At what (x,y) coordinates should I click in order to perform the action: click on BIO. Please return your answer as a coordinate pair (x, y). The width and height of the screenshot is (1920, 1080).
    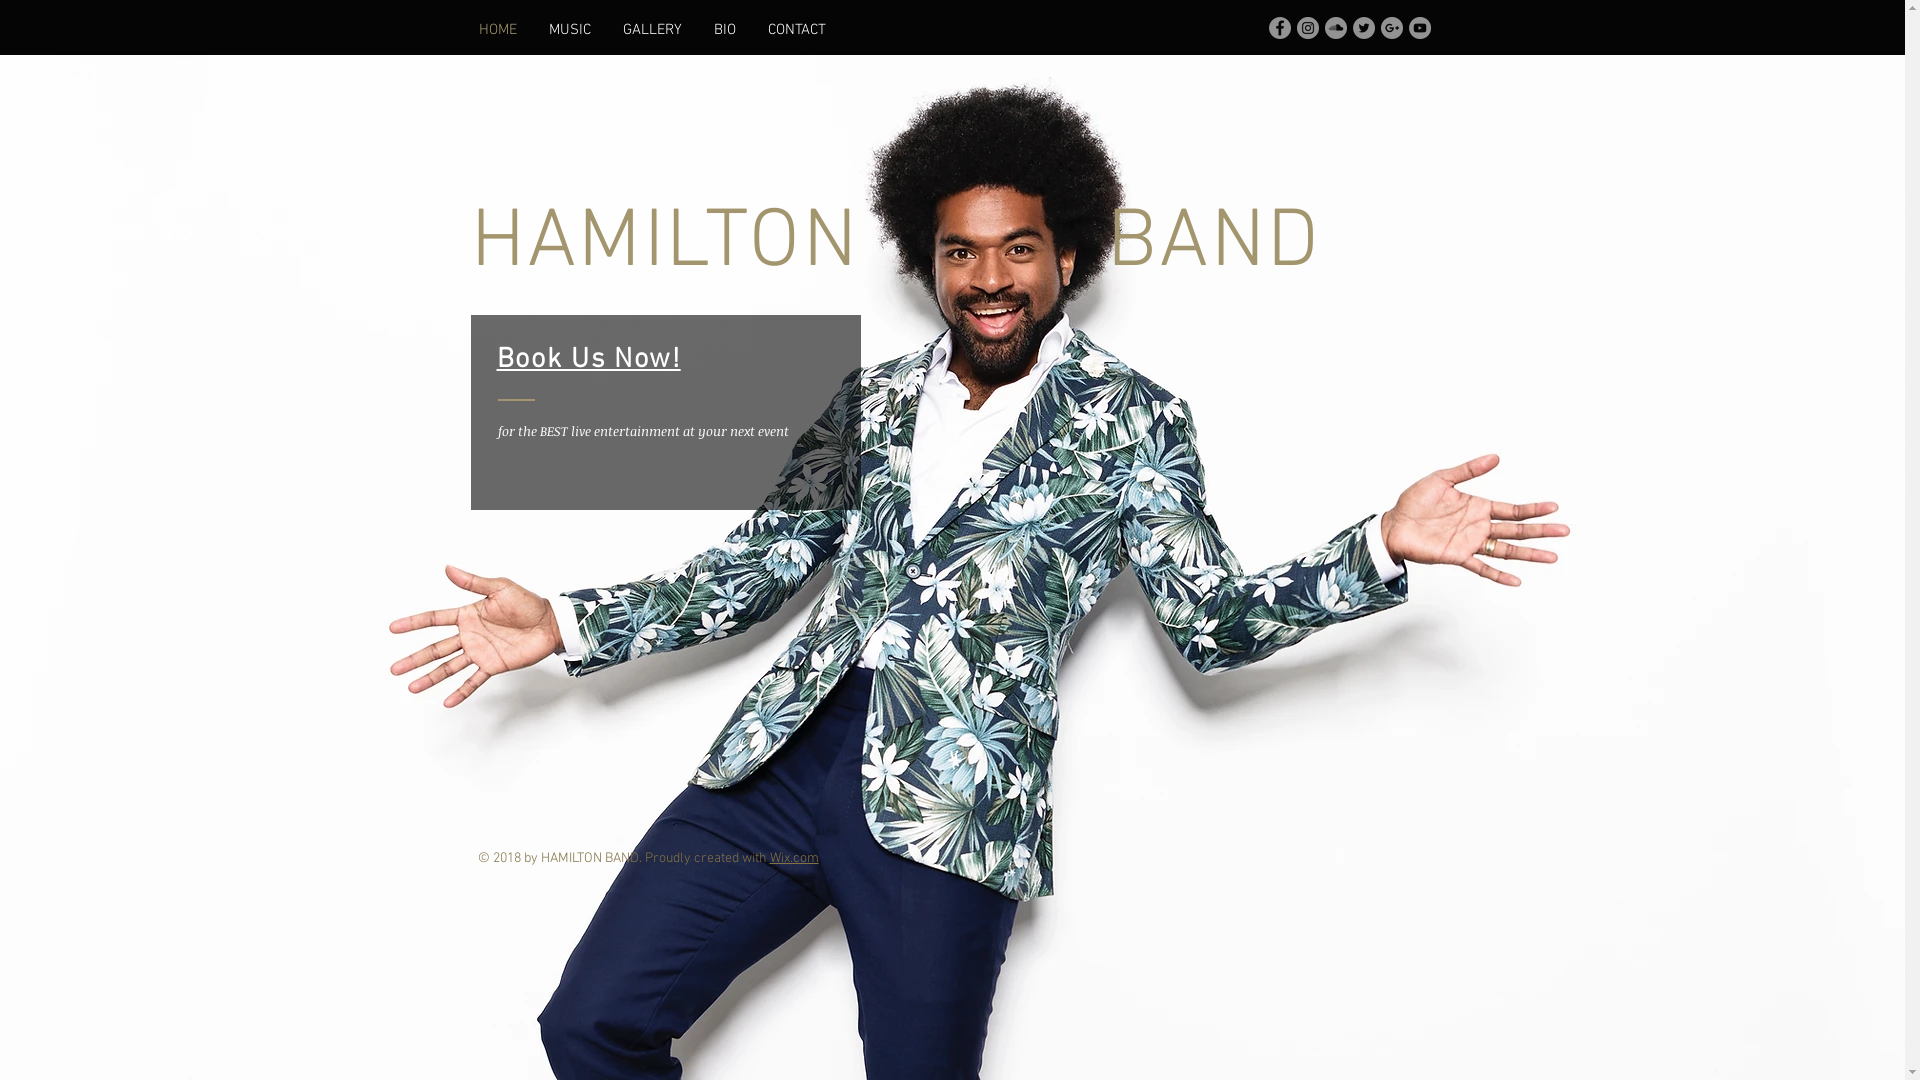
    Looking at the image, I should click on (725, 30).